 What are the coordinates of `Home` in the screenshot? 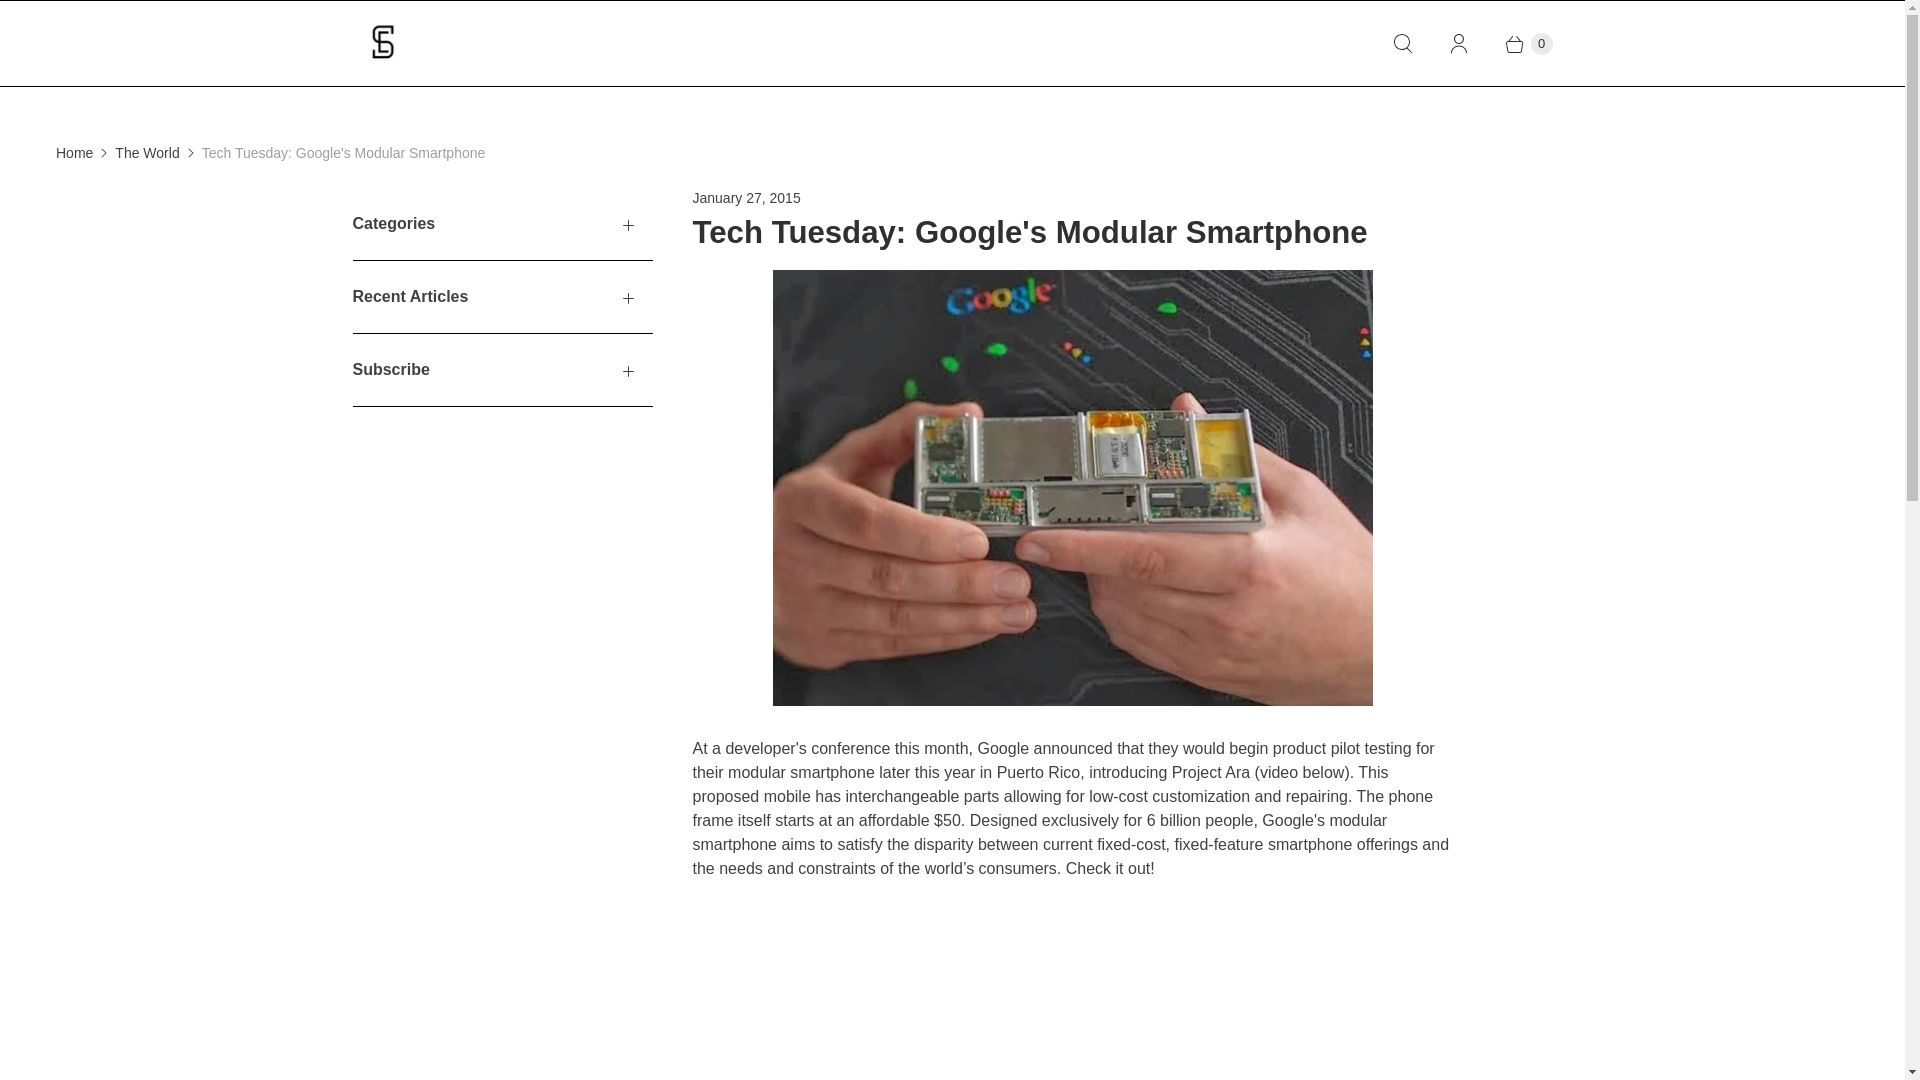 It's located at (74, 153).